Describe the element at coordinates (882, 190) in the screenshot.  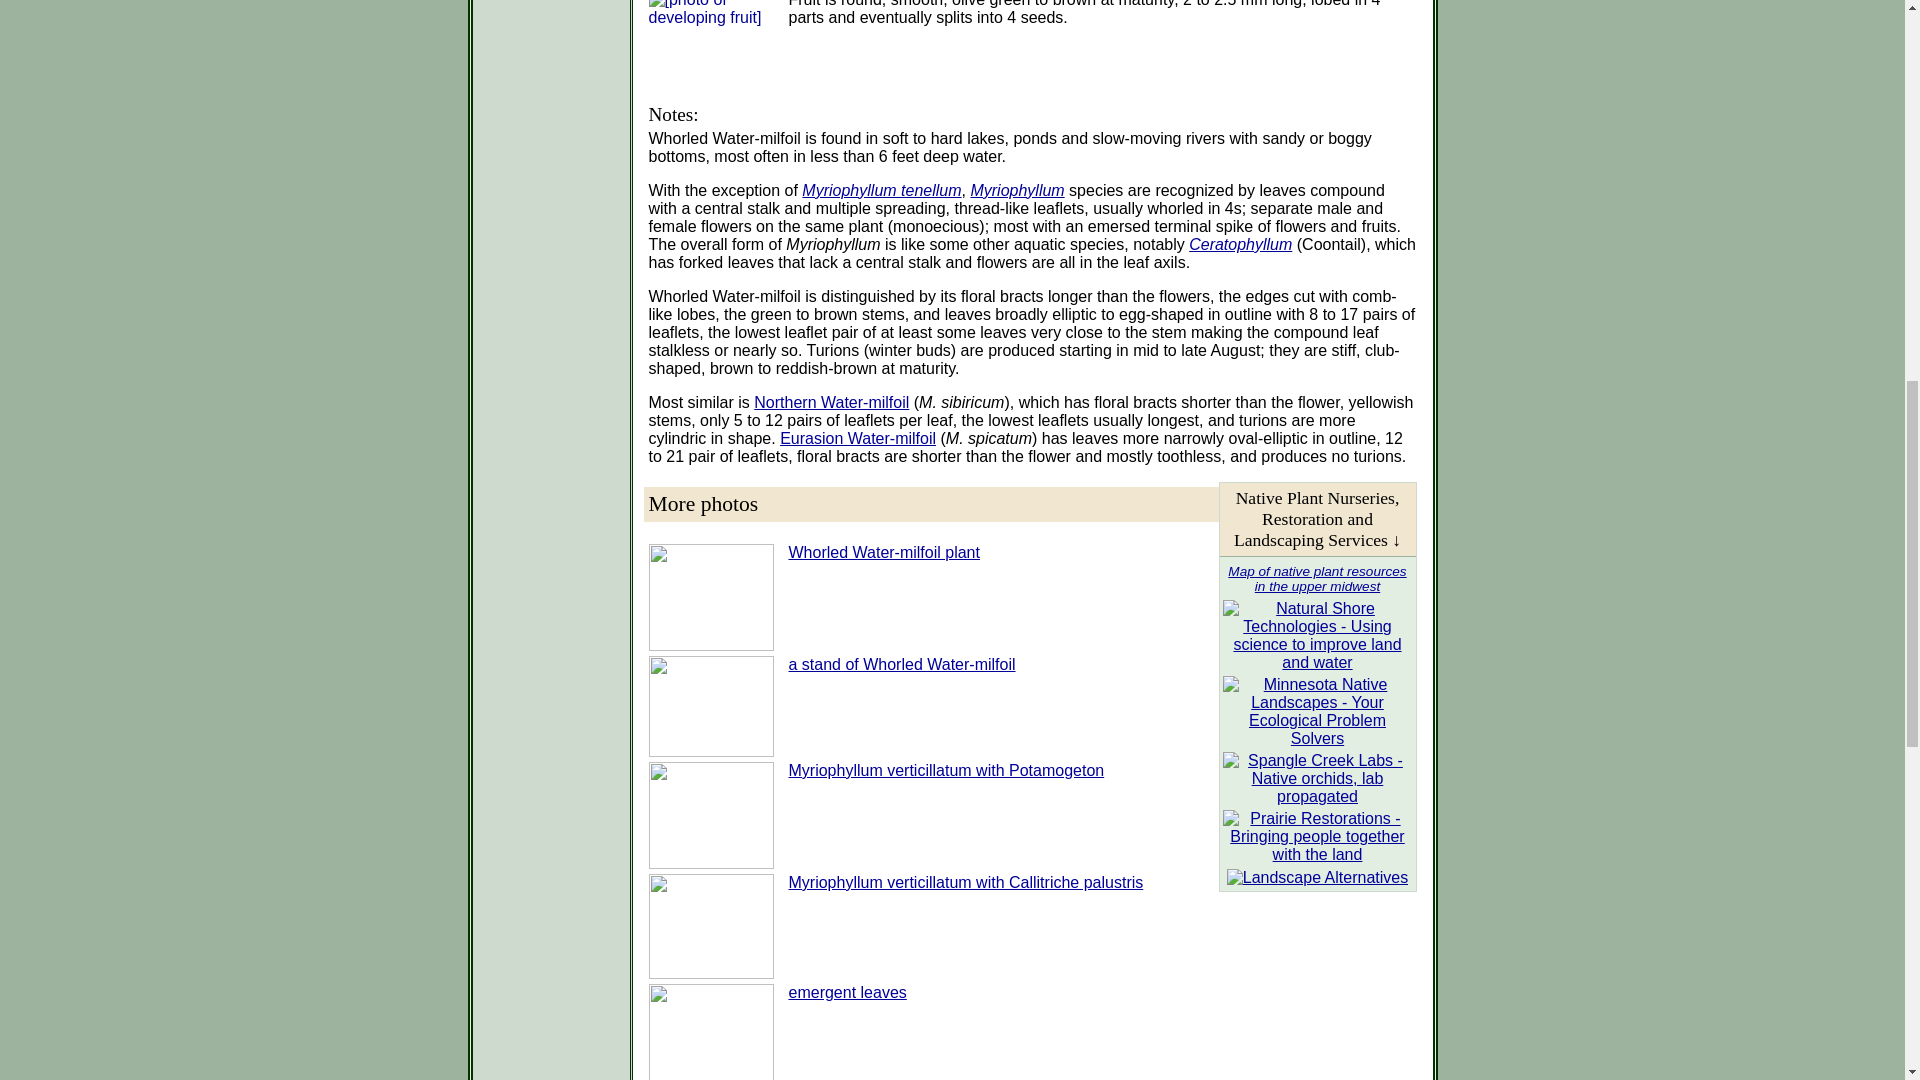
I see `Myriophyllum tenellum` at that location.